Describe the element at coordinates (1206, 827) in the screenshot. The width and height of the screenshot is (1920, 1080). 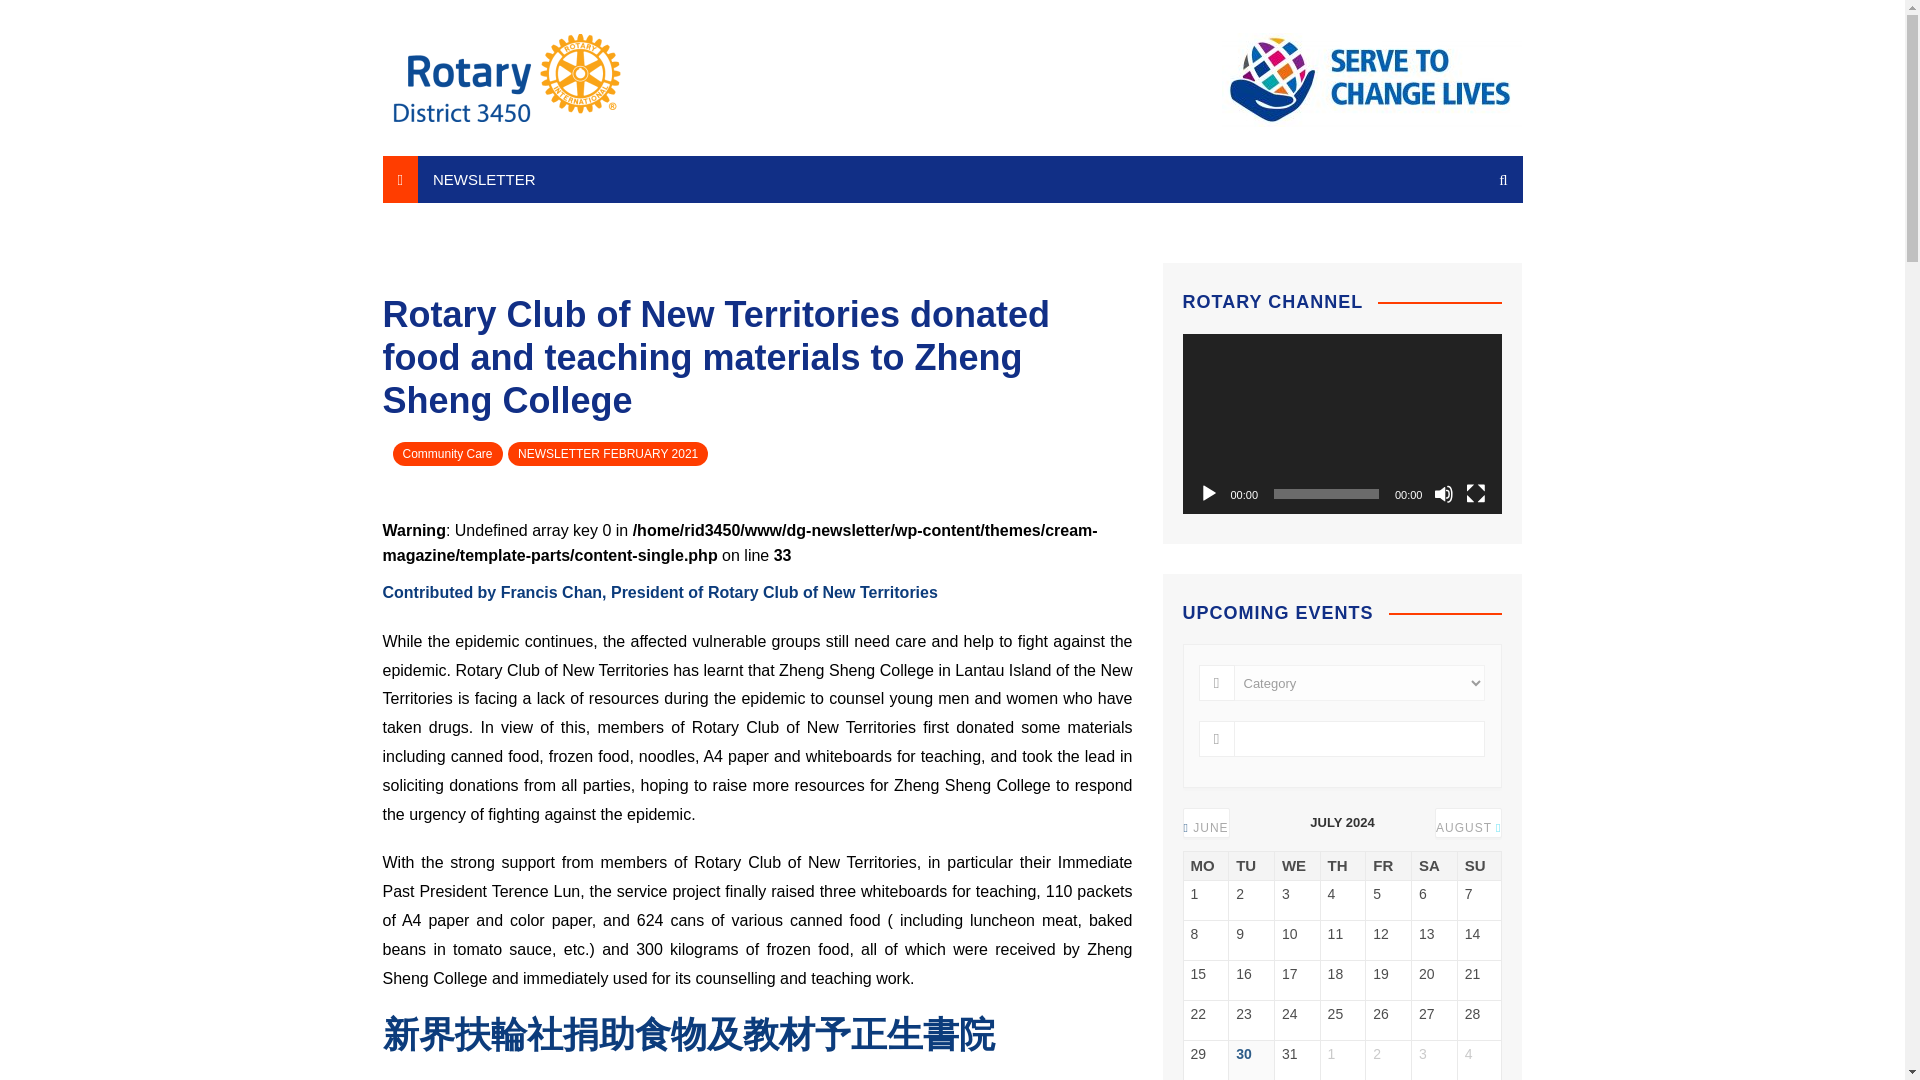
I see `JUNE` at that location.